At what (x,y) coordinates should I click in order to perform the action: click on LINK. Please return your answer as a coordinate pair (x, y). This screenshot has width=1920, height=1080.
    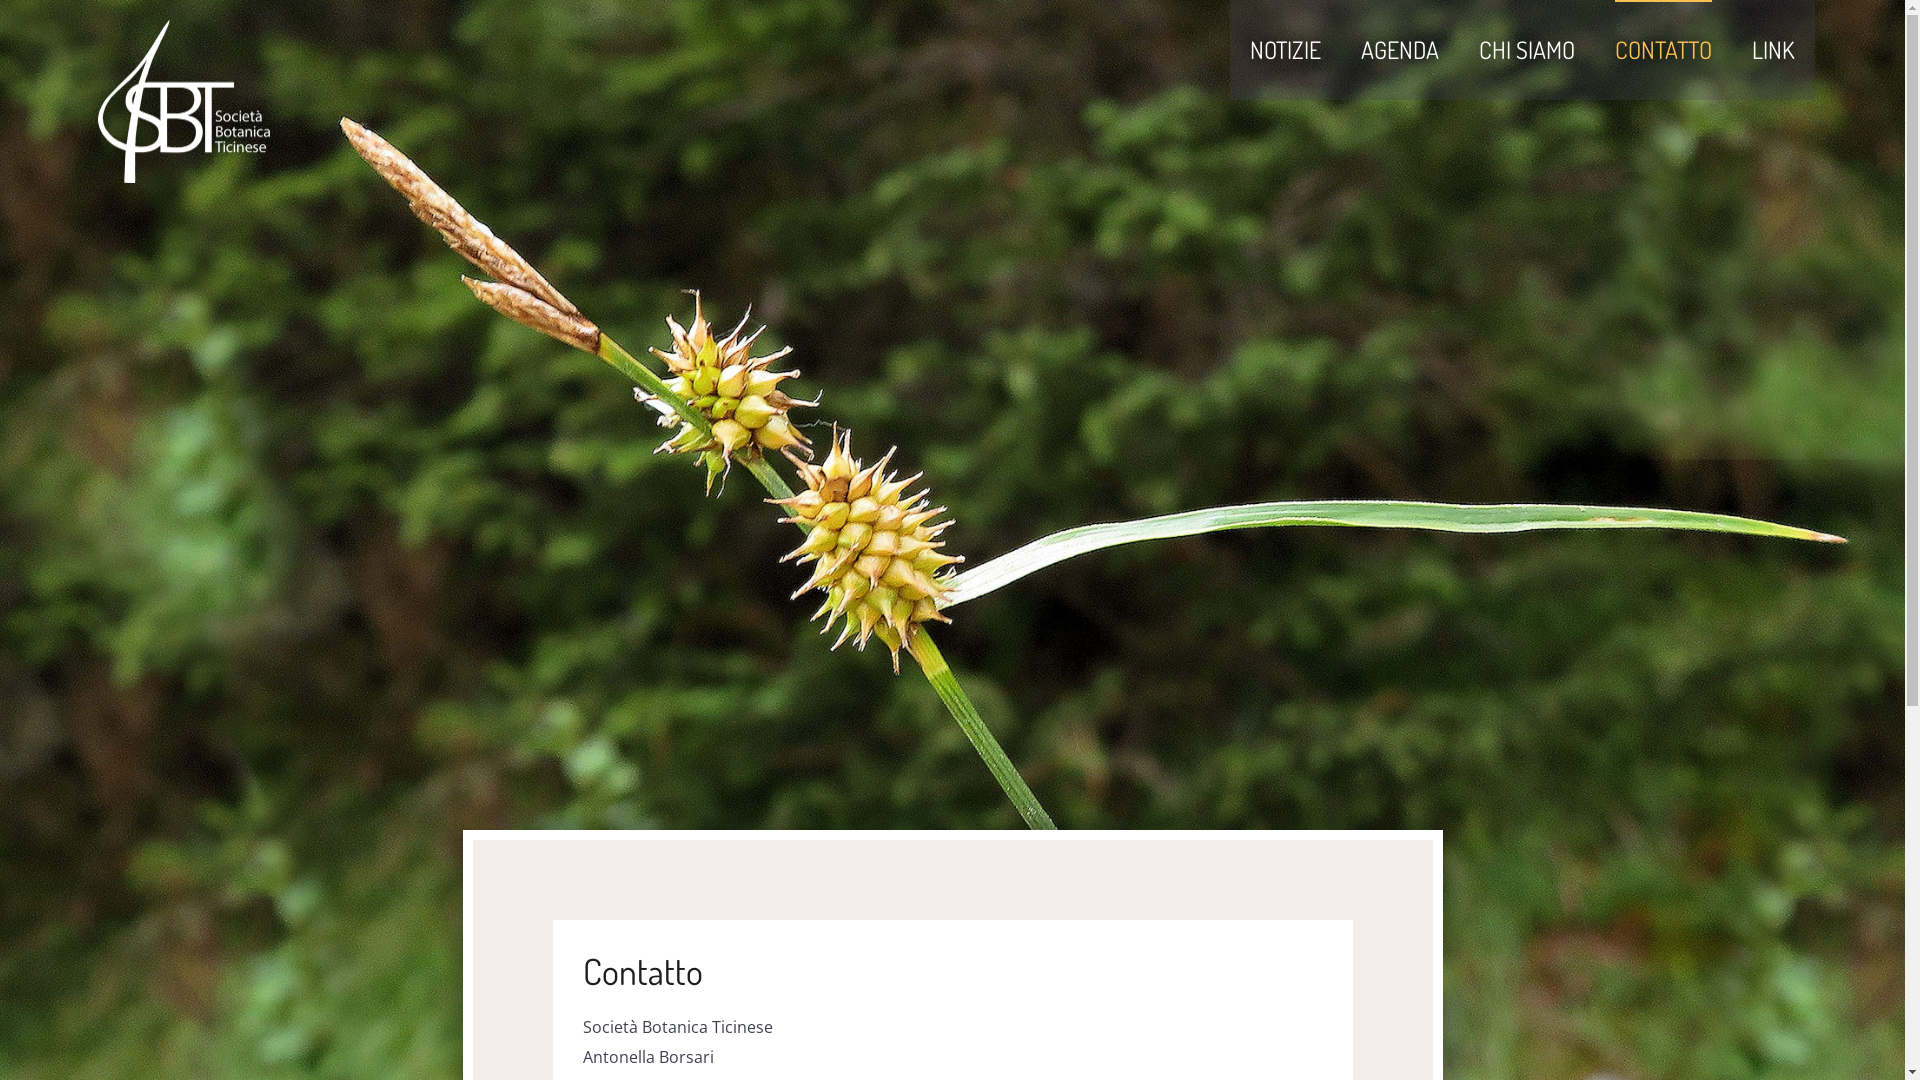
    Looking at the image, I should click on (1774, 50).